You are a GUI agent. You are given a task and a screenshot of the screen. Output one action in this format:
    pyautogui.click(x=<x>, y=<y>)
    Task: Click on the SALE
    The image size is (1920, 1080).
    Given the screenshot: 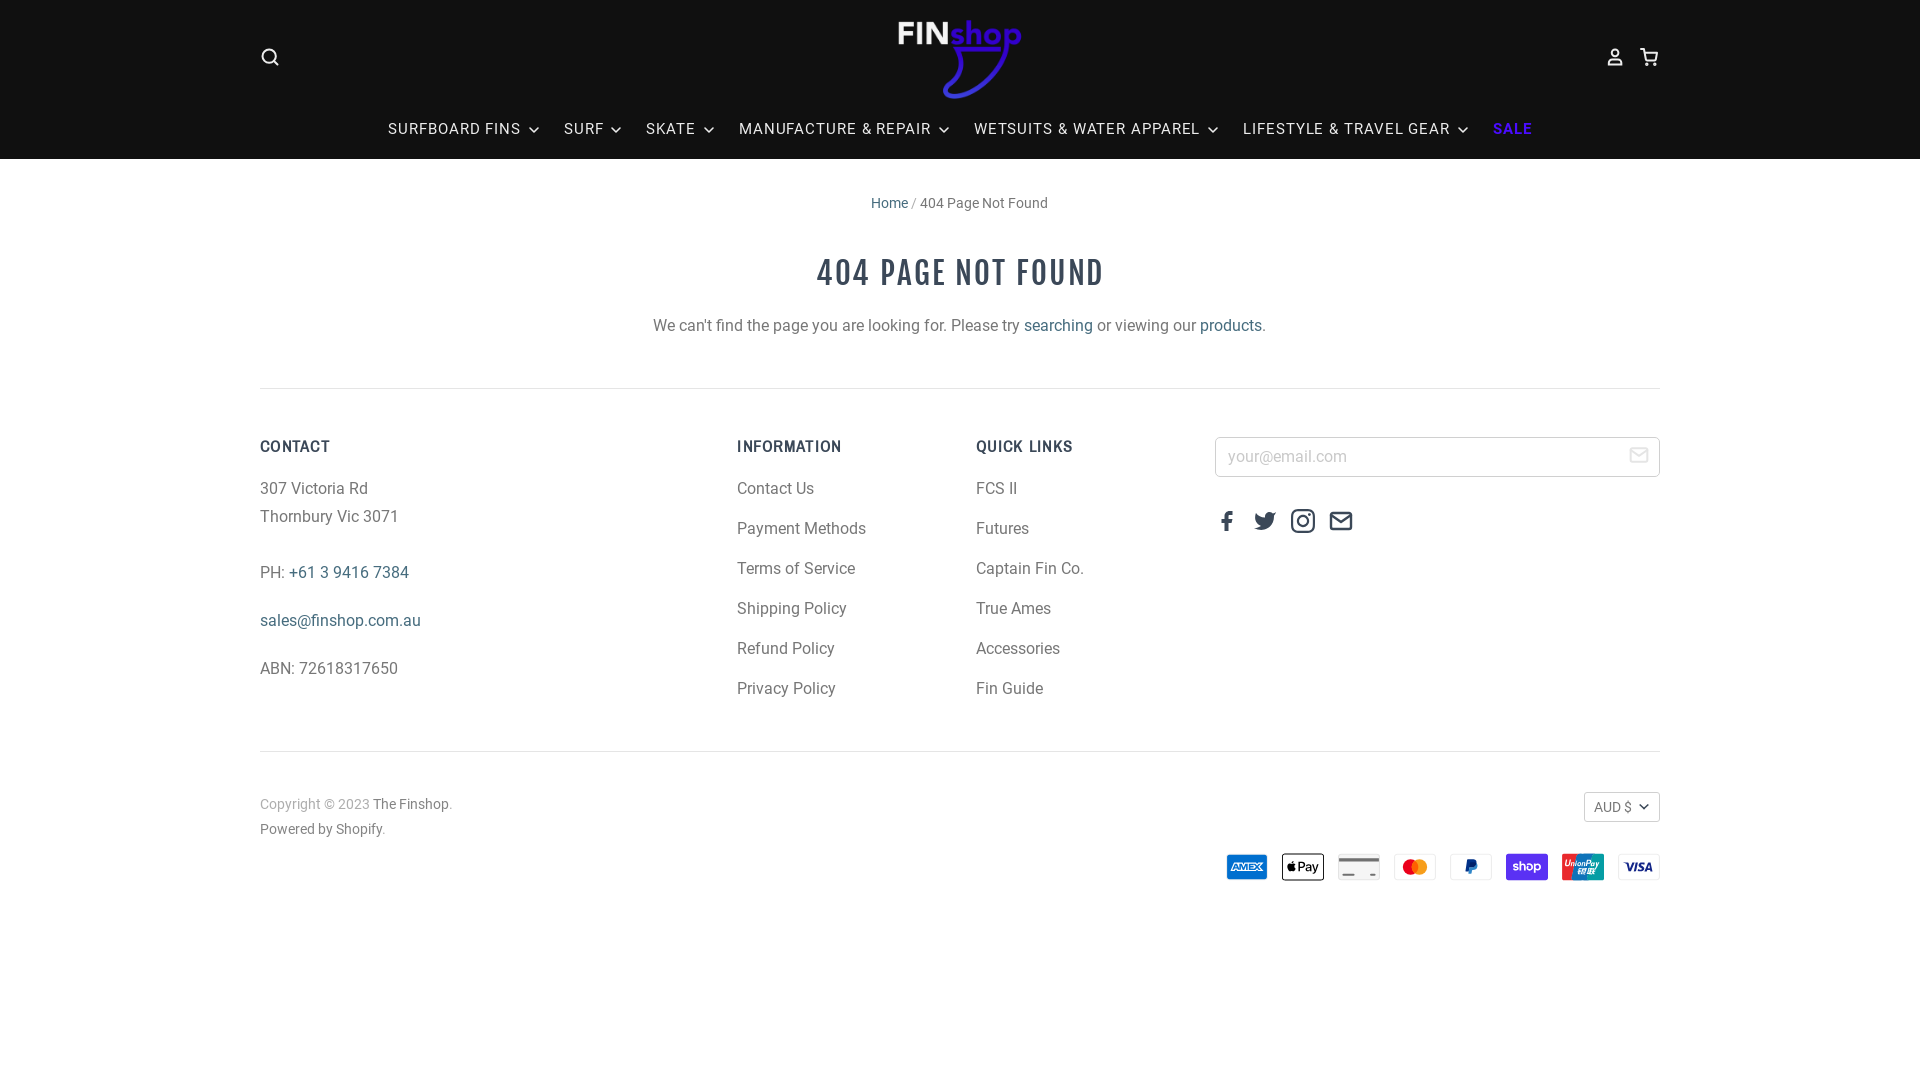 What is the action you would take?
    pyautogui.click(x=1502, y=129)
    